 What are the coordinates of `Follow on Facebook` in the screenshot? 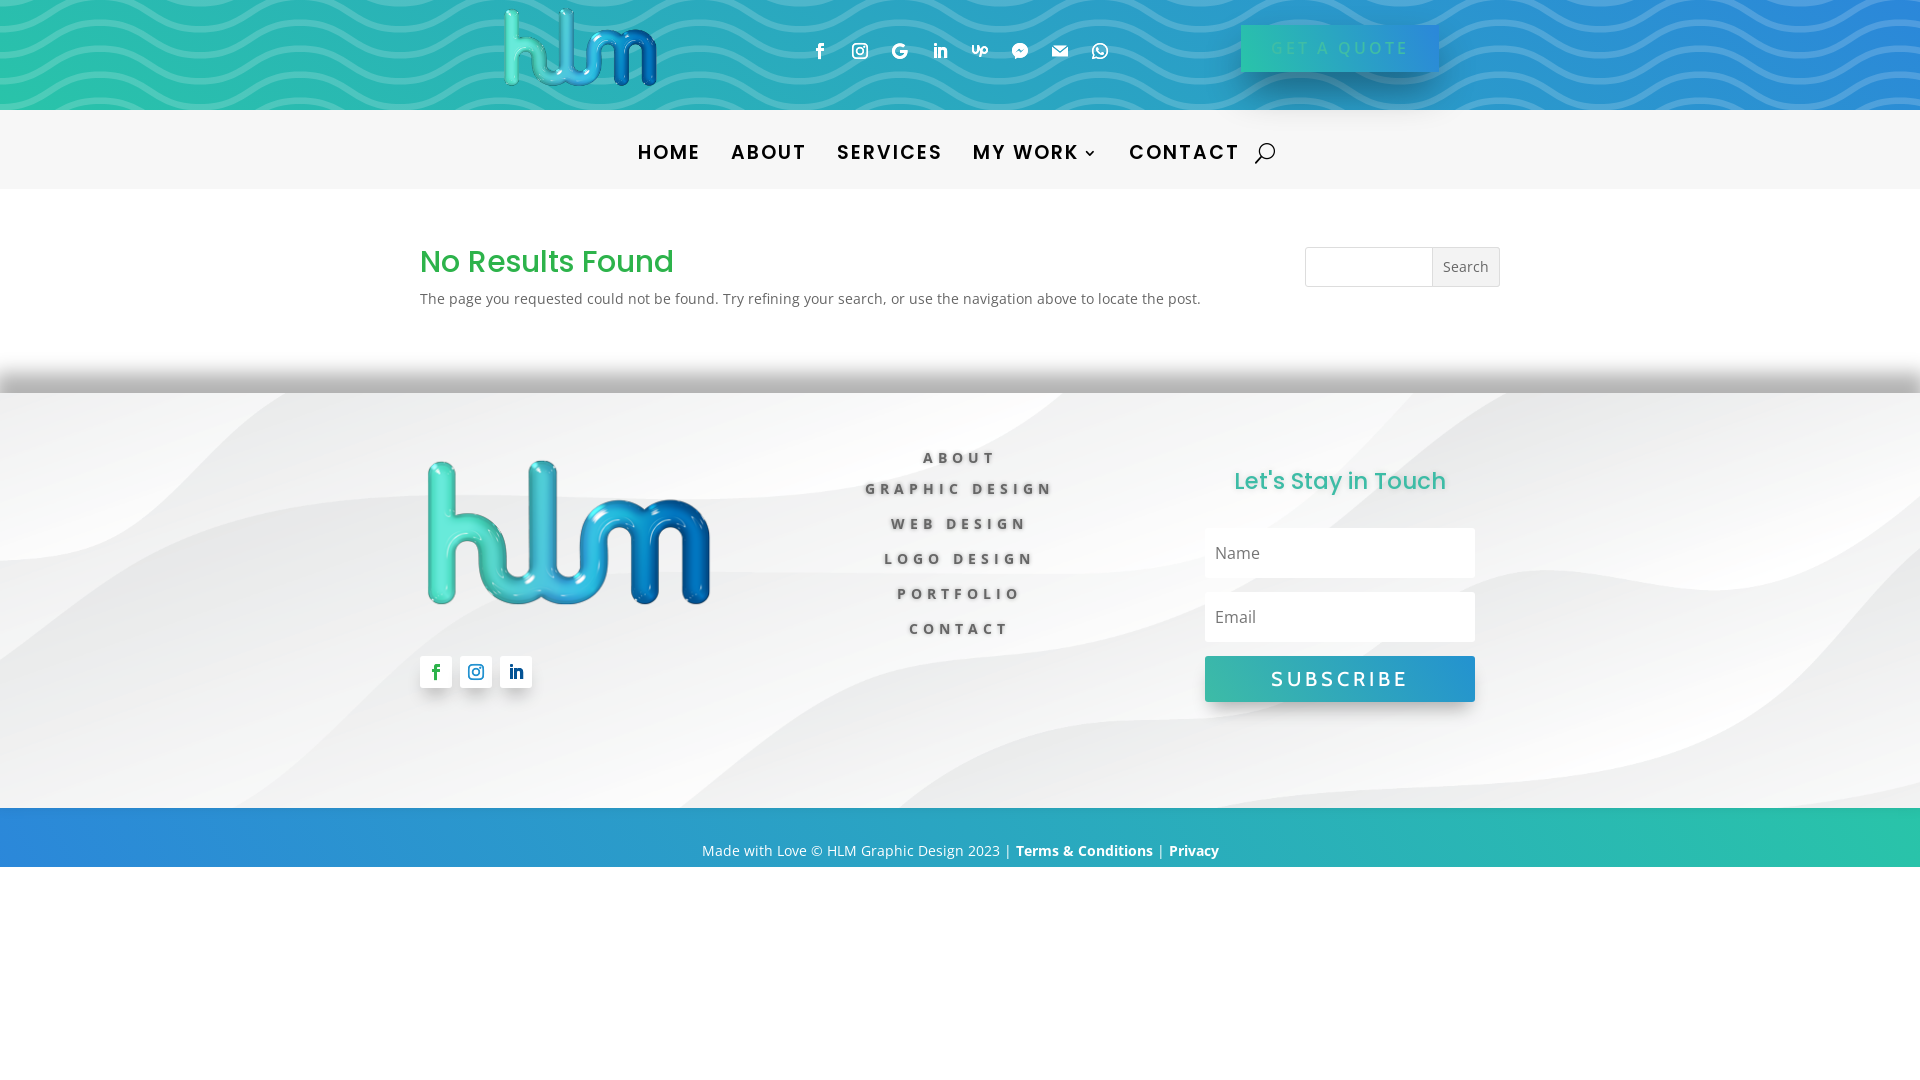 It's located at (820, 51).